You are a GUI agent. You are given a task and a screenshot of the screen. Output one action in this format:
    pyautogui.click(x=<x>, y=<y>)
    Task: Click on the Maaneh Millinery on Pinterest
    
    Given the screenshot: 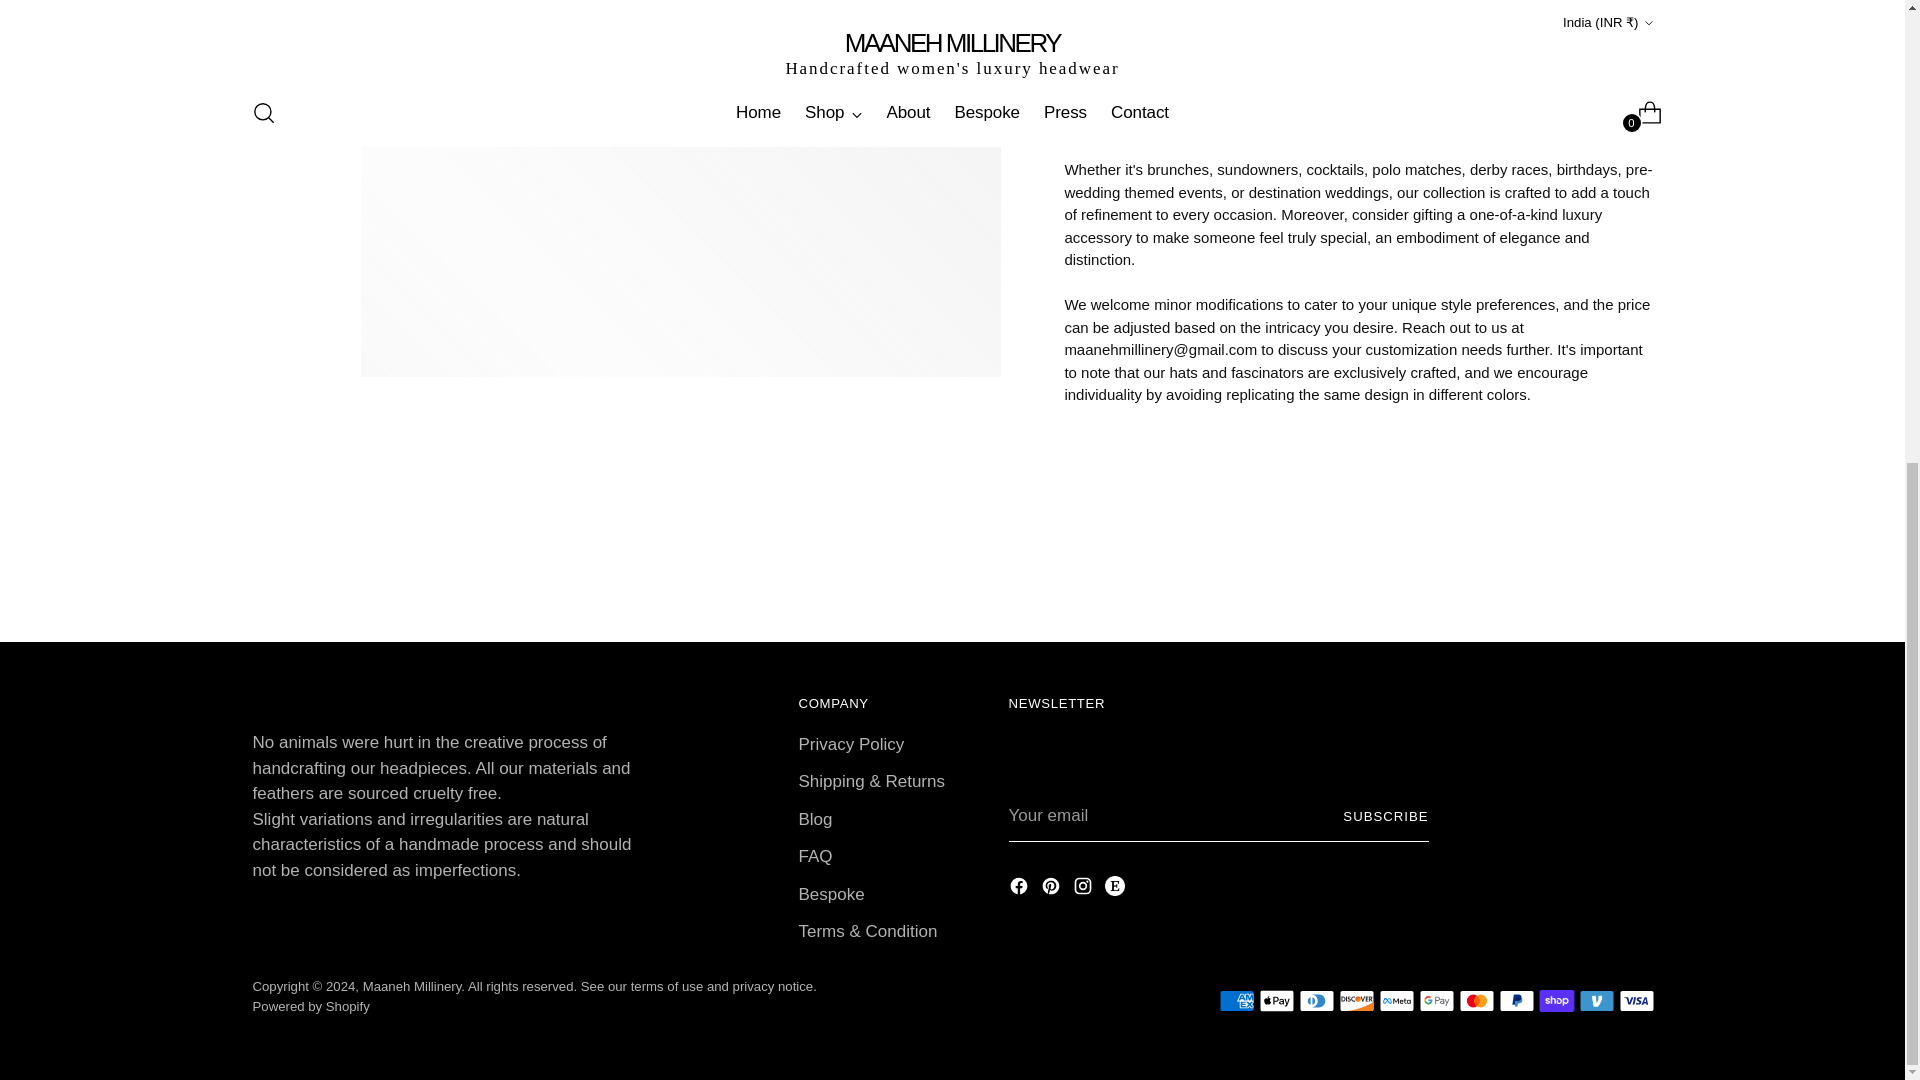 What is the action you would take?
    pyautogui.click(x=1052, y=889)
    